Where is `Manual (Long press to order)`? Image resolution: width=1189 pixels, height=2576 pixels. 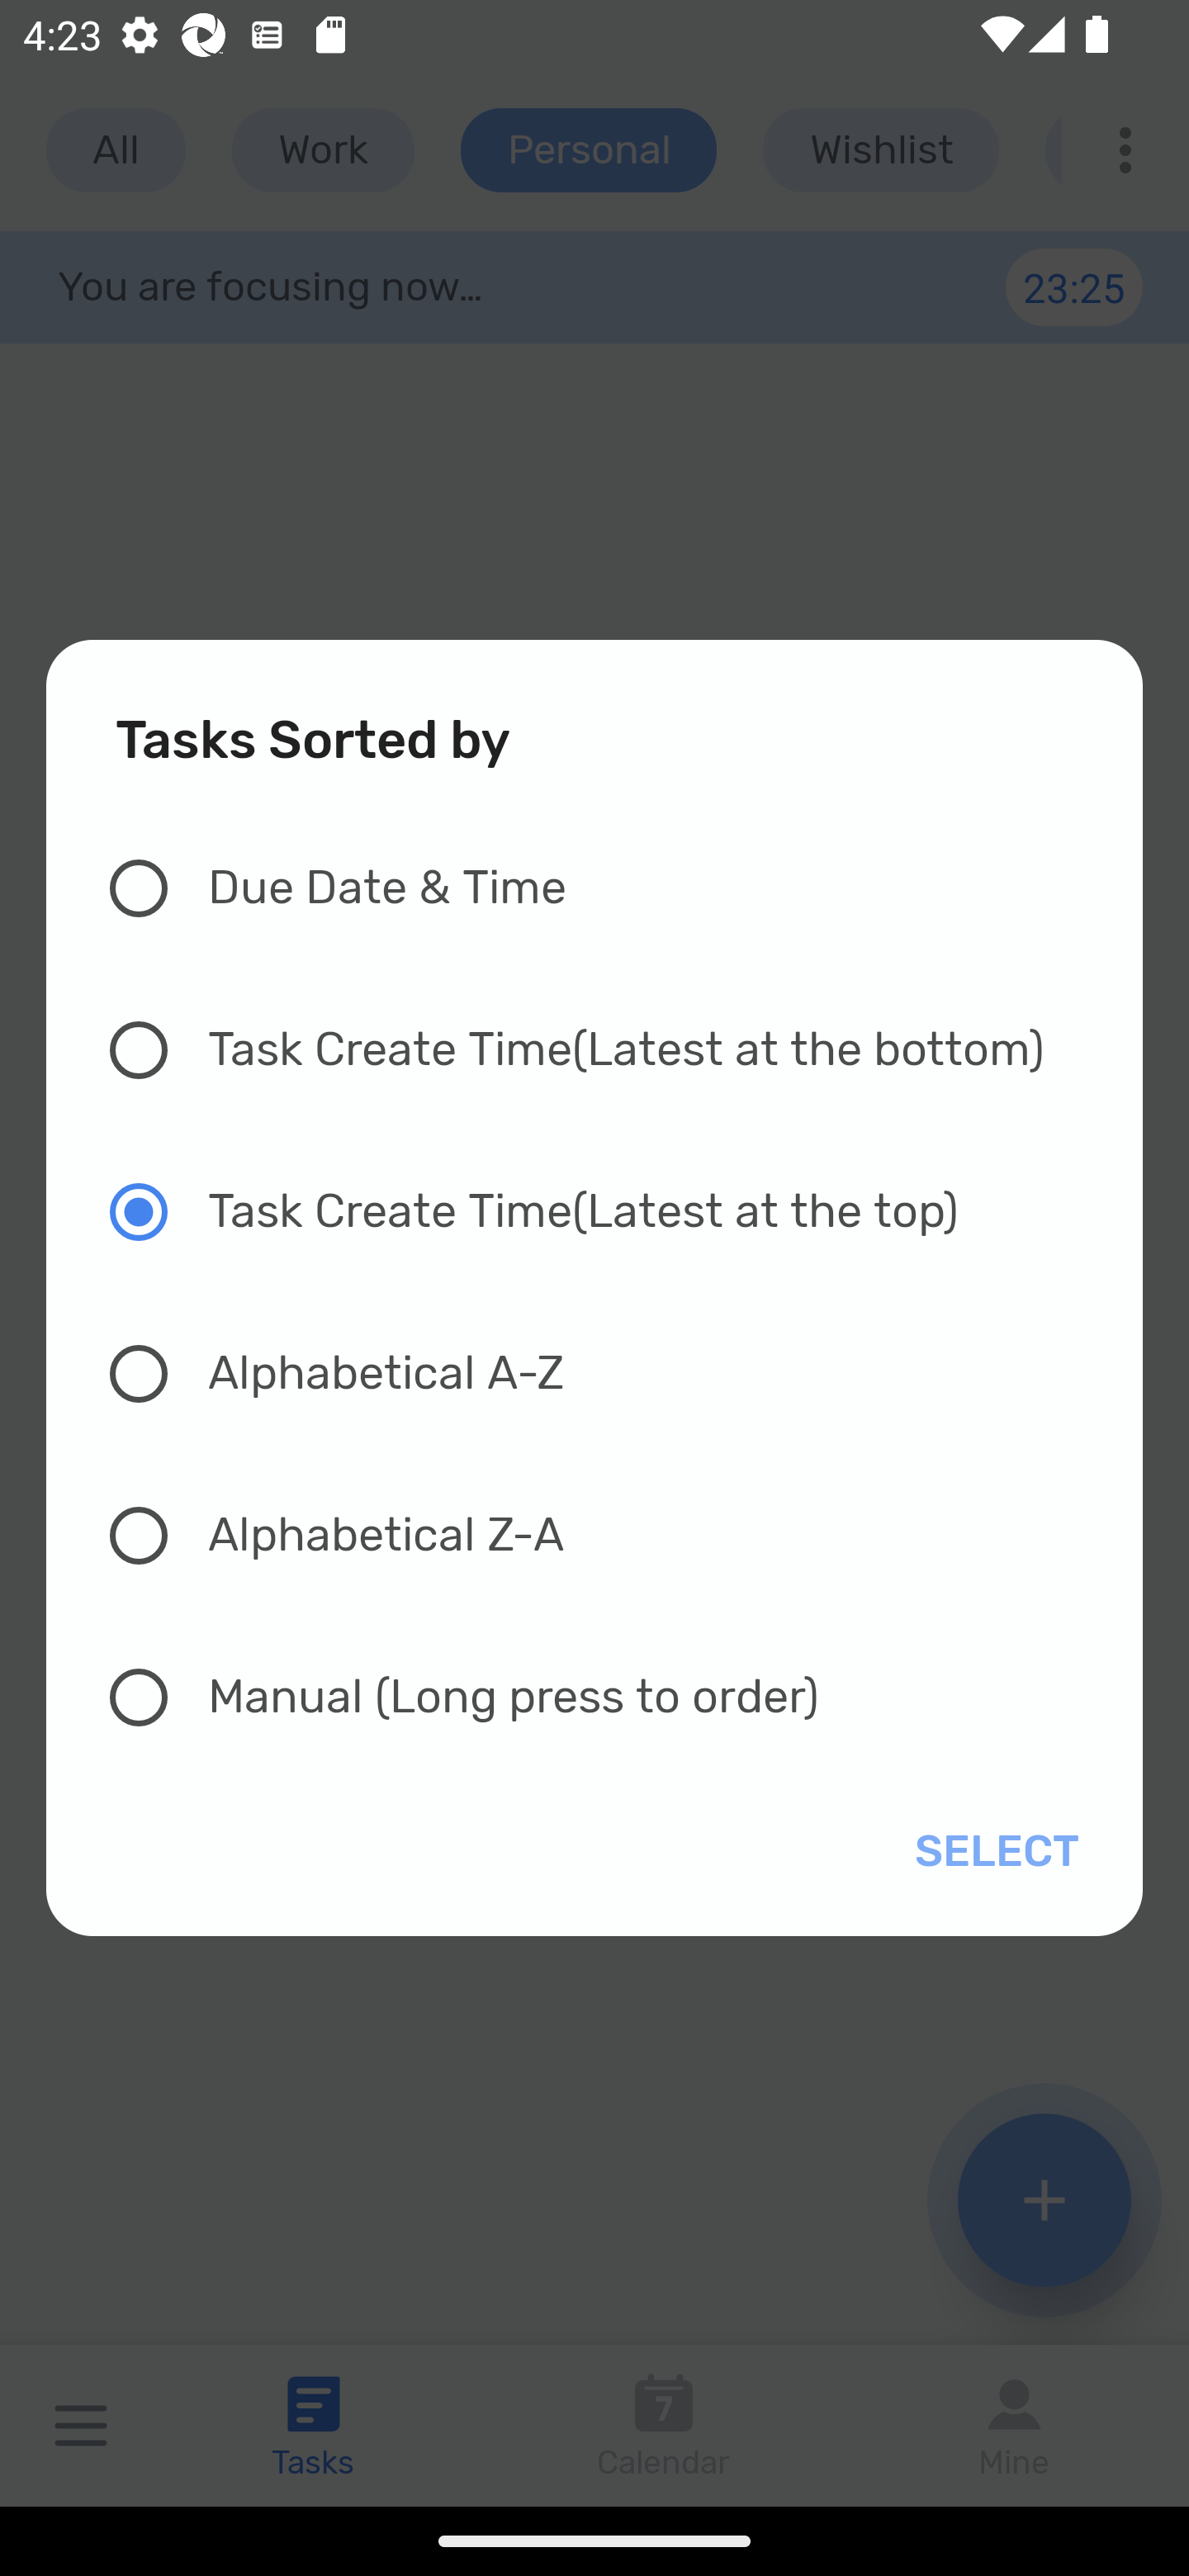
Manual (Long press to order) is located at coordinates (611, 1698).